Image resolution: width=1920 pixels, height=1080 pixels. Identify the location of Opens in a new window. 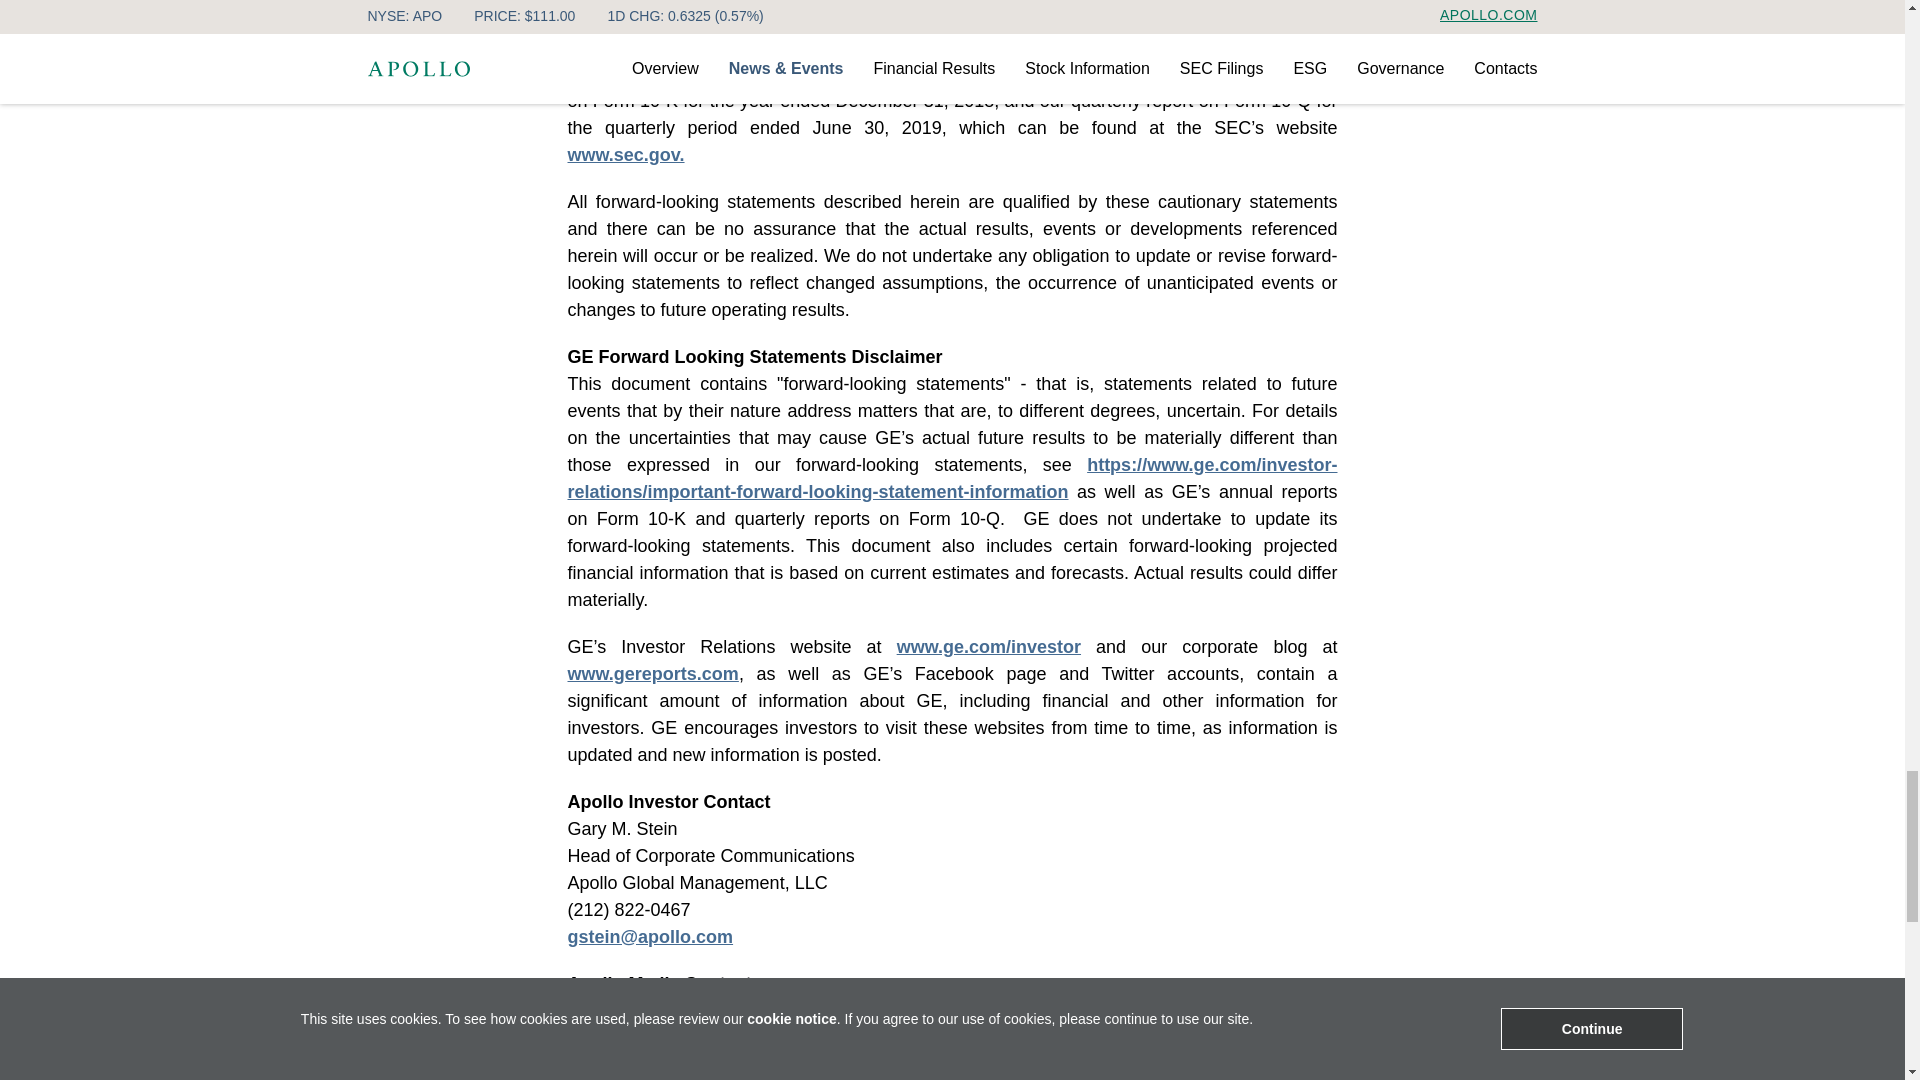
(953, 478).